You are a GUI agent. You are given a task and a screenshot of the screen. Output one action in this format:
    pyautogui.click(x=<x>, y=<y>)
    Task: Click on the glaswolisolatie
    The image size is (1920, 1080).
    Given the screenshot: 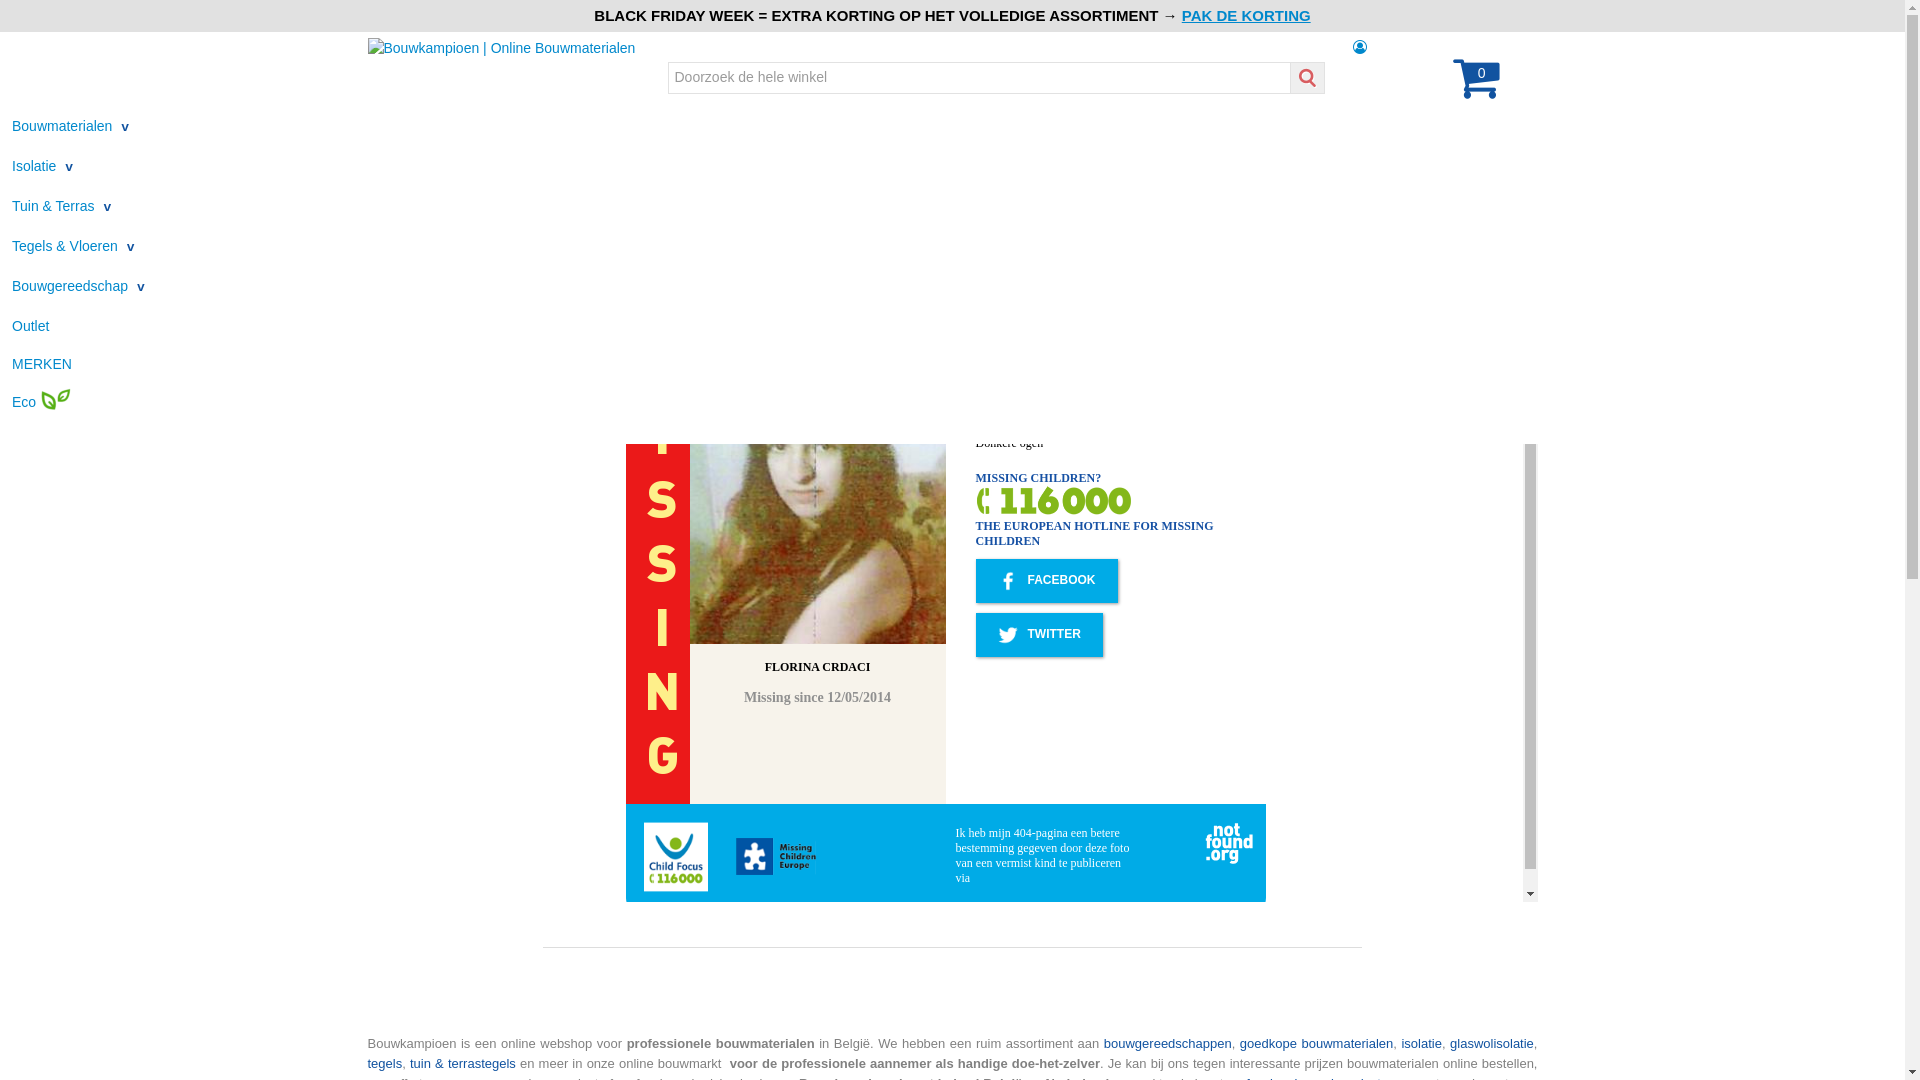 What is the action you would take?
    pyautogui.click(x=1492, y=1044)
    